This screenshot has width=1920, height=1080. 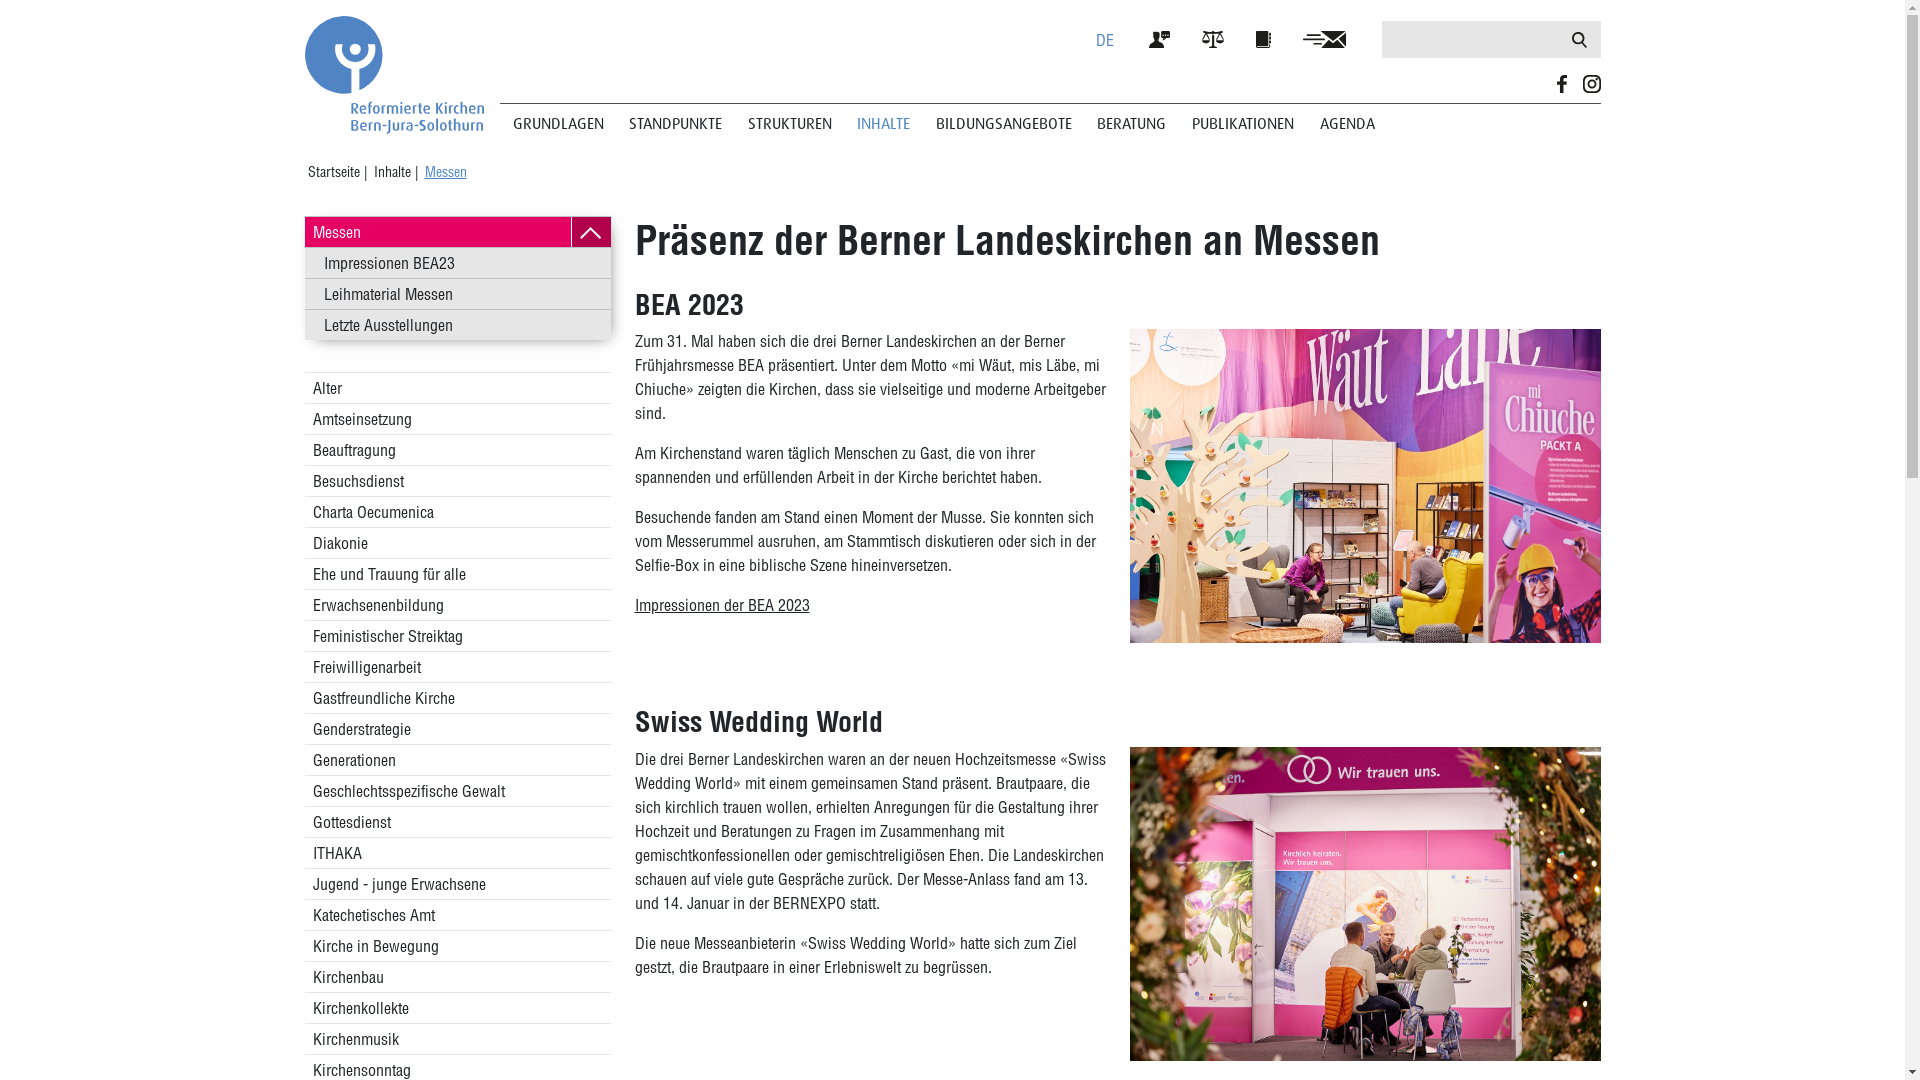 I want to click on ITHAKA, so click(x=457, y=853).